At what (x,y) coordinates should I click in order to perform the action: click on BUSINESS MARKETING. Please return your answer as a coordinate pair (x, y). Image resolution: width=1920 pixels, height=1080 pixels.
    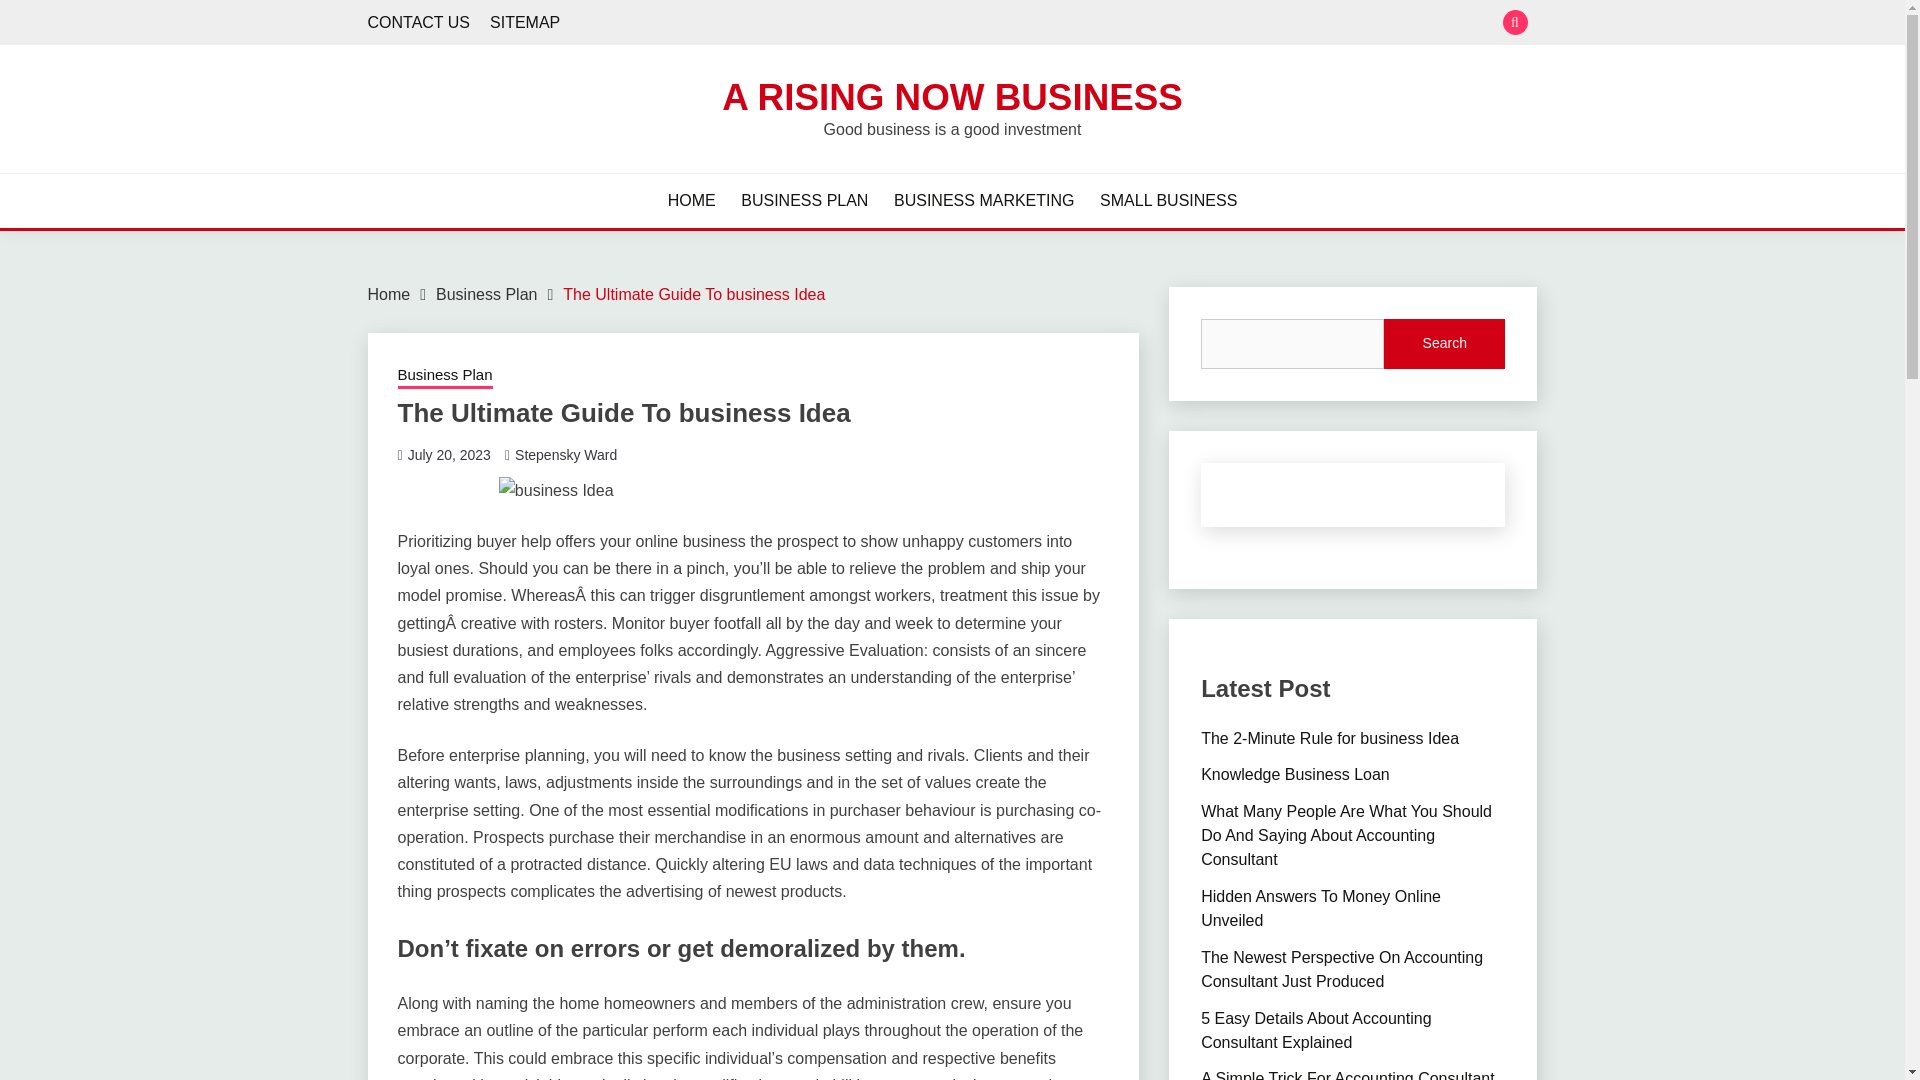
    Looking at the image, I should click on (984, 200).